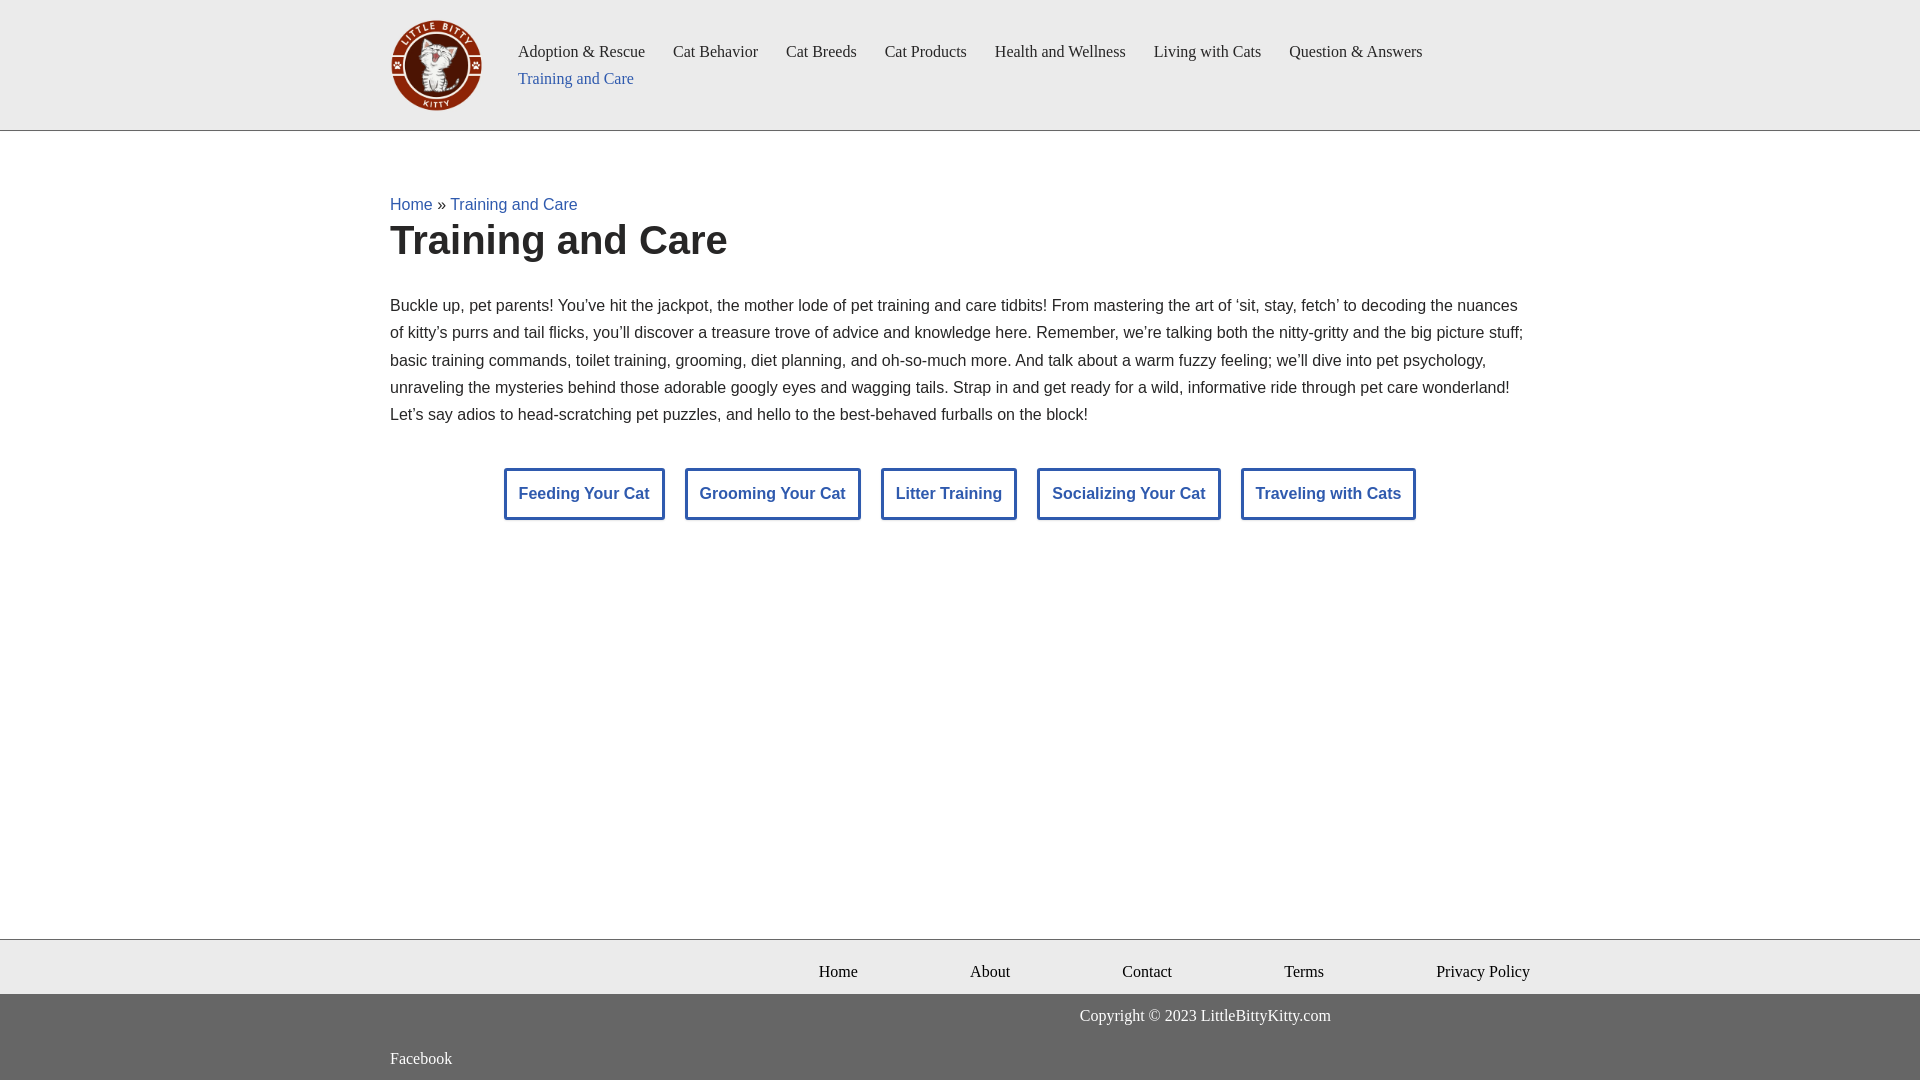 This screenshot has height=1080, width=1920. Describe the element at coordinates (1146, 971) in the screenshot. I see `Contact` at that location.